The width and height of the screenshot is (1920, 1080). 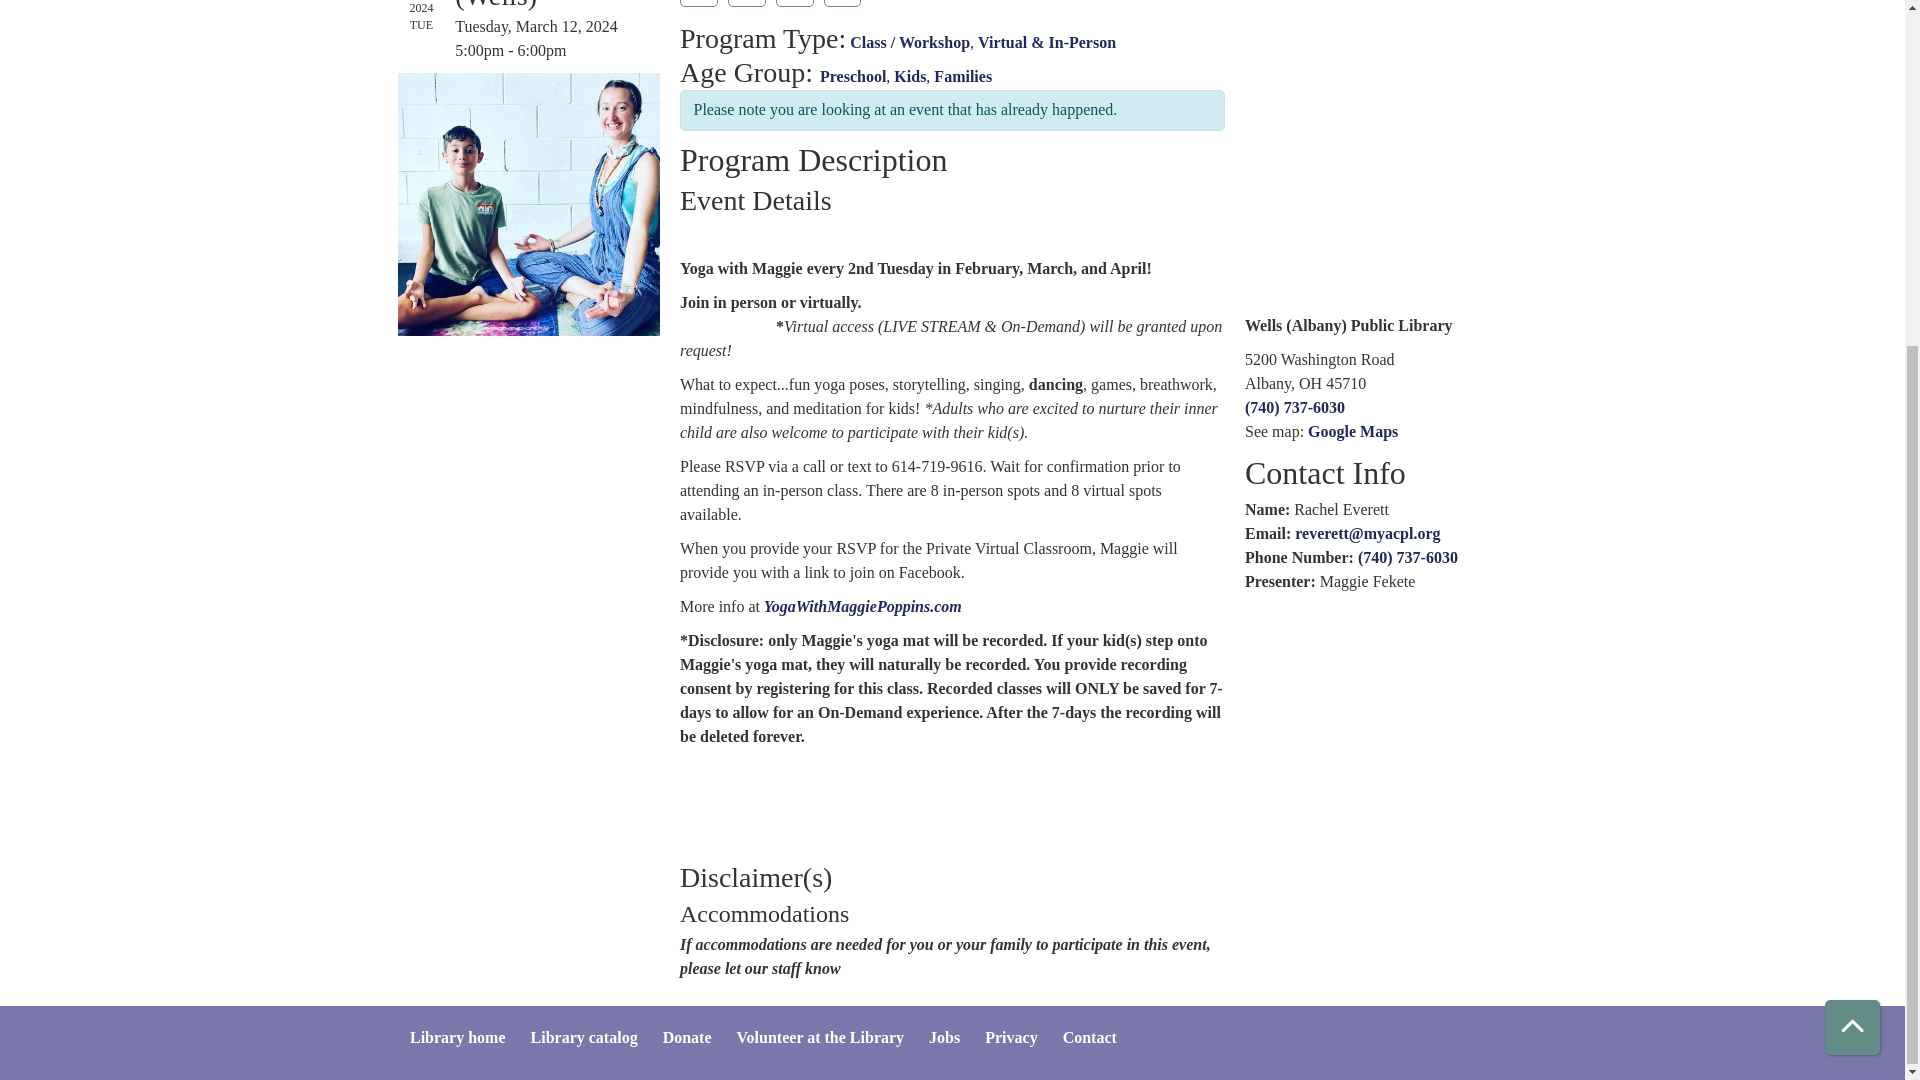 What do you see at coordinates (698, 3) in the screenshot?
I see `Remind Me` at bounding box center [698, 3].